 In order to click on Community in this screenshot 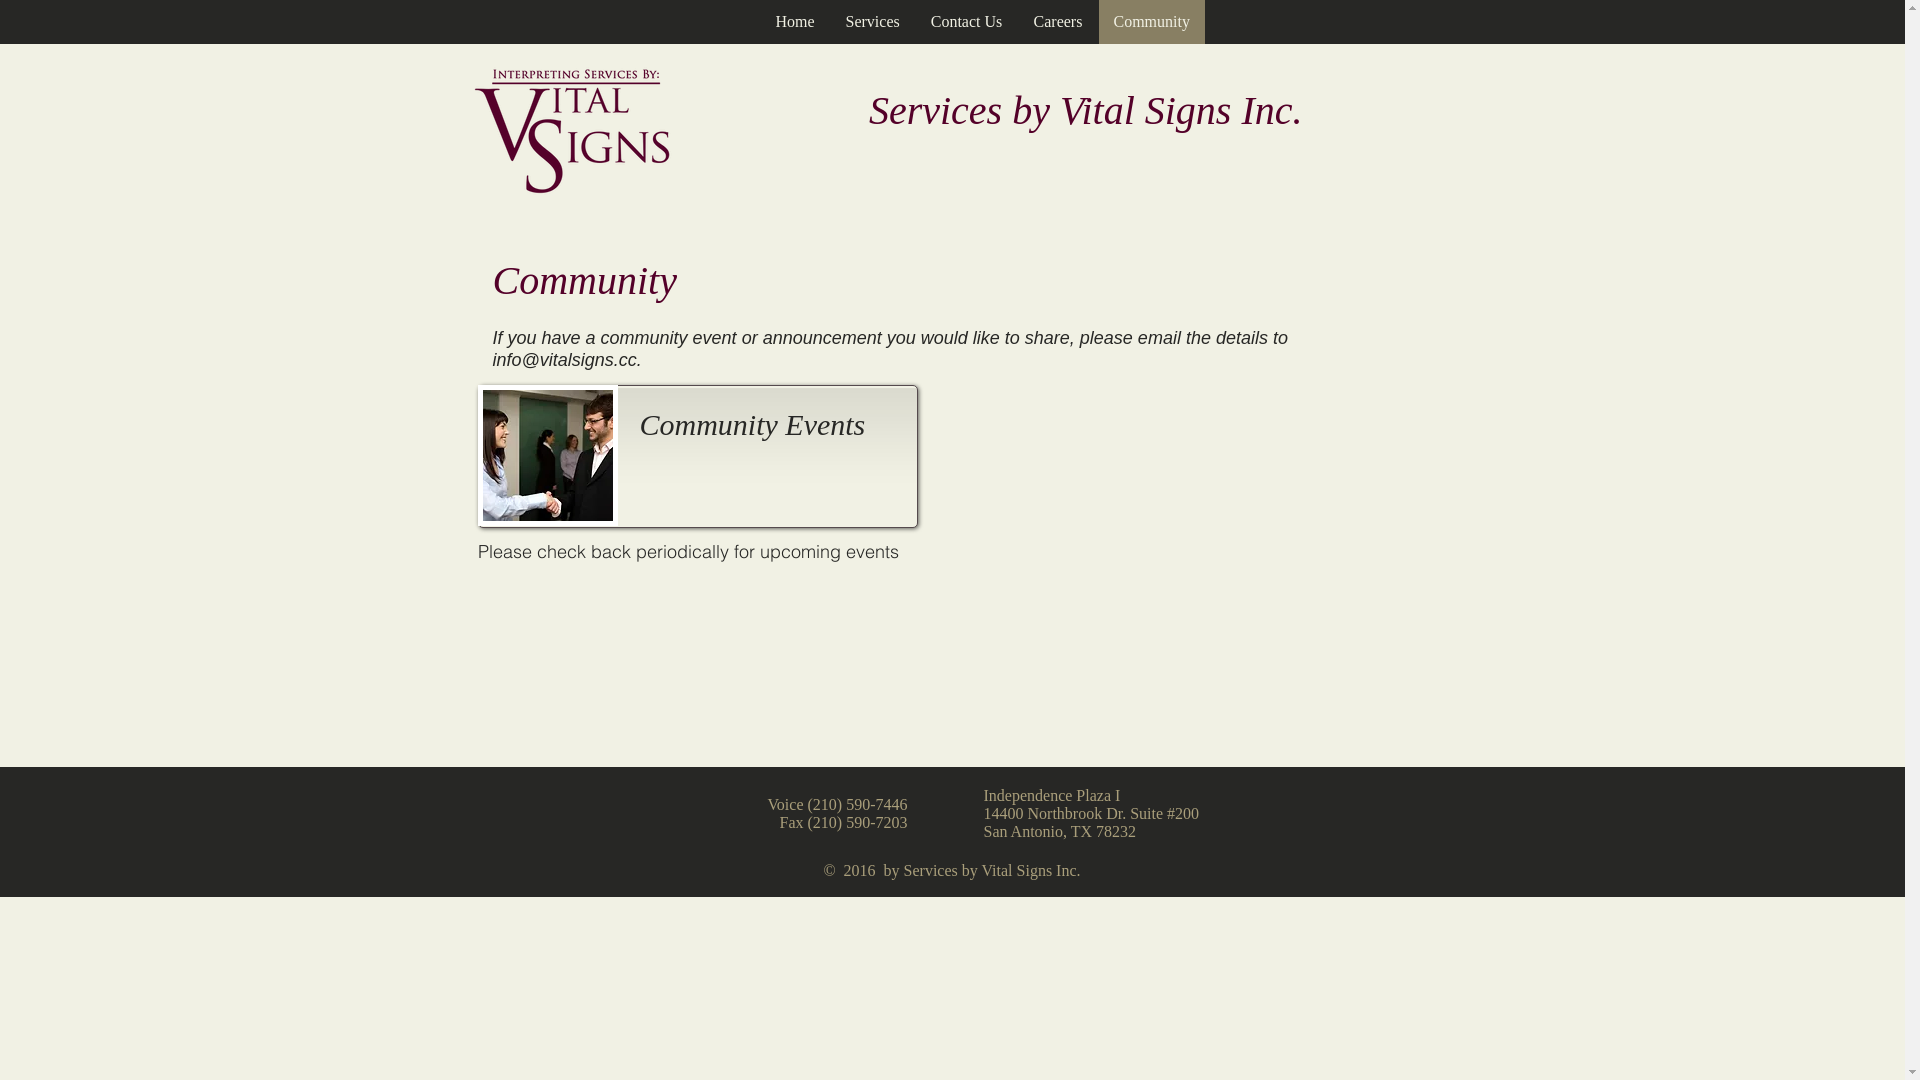, I will do `click(1152, 22)`.